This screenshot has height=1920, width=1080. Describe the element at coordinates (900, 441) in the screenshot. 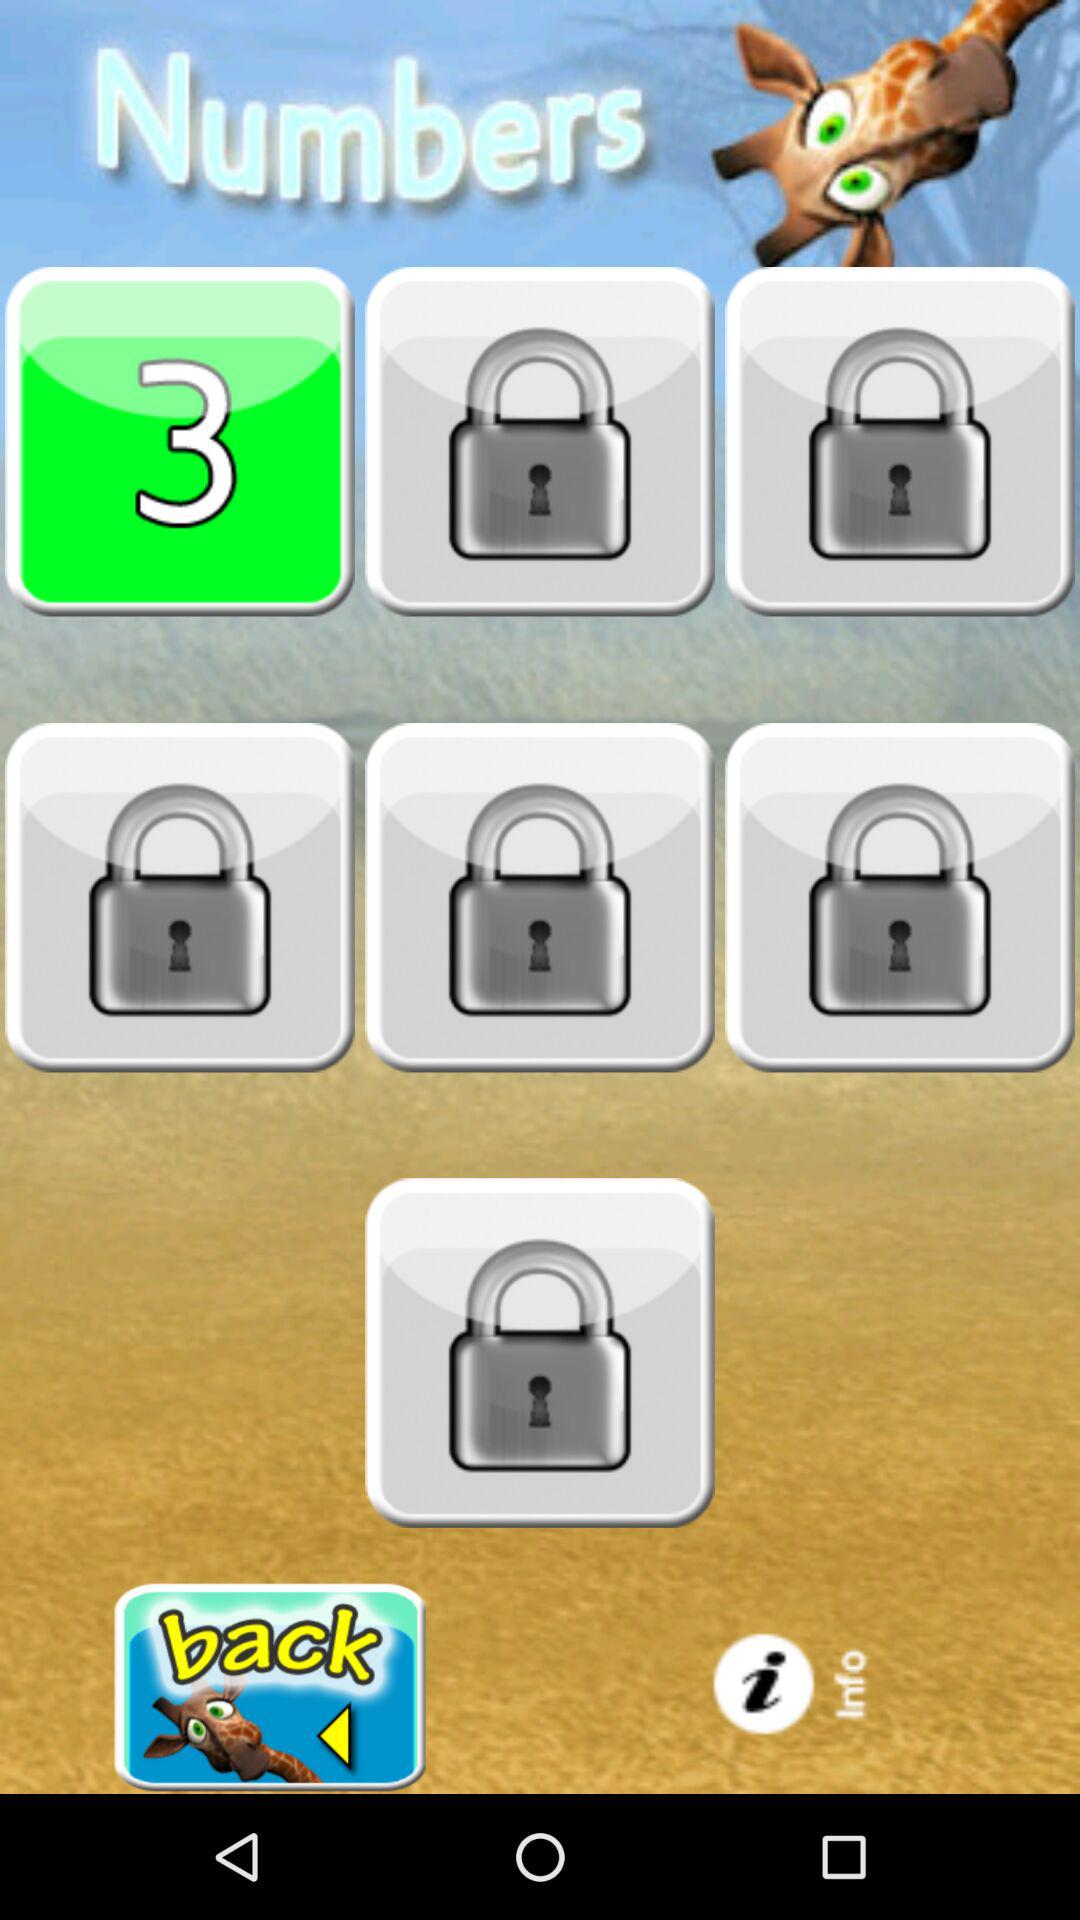

I see `locked number` at that location.